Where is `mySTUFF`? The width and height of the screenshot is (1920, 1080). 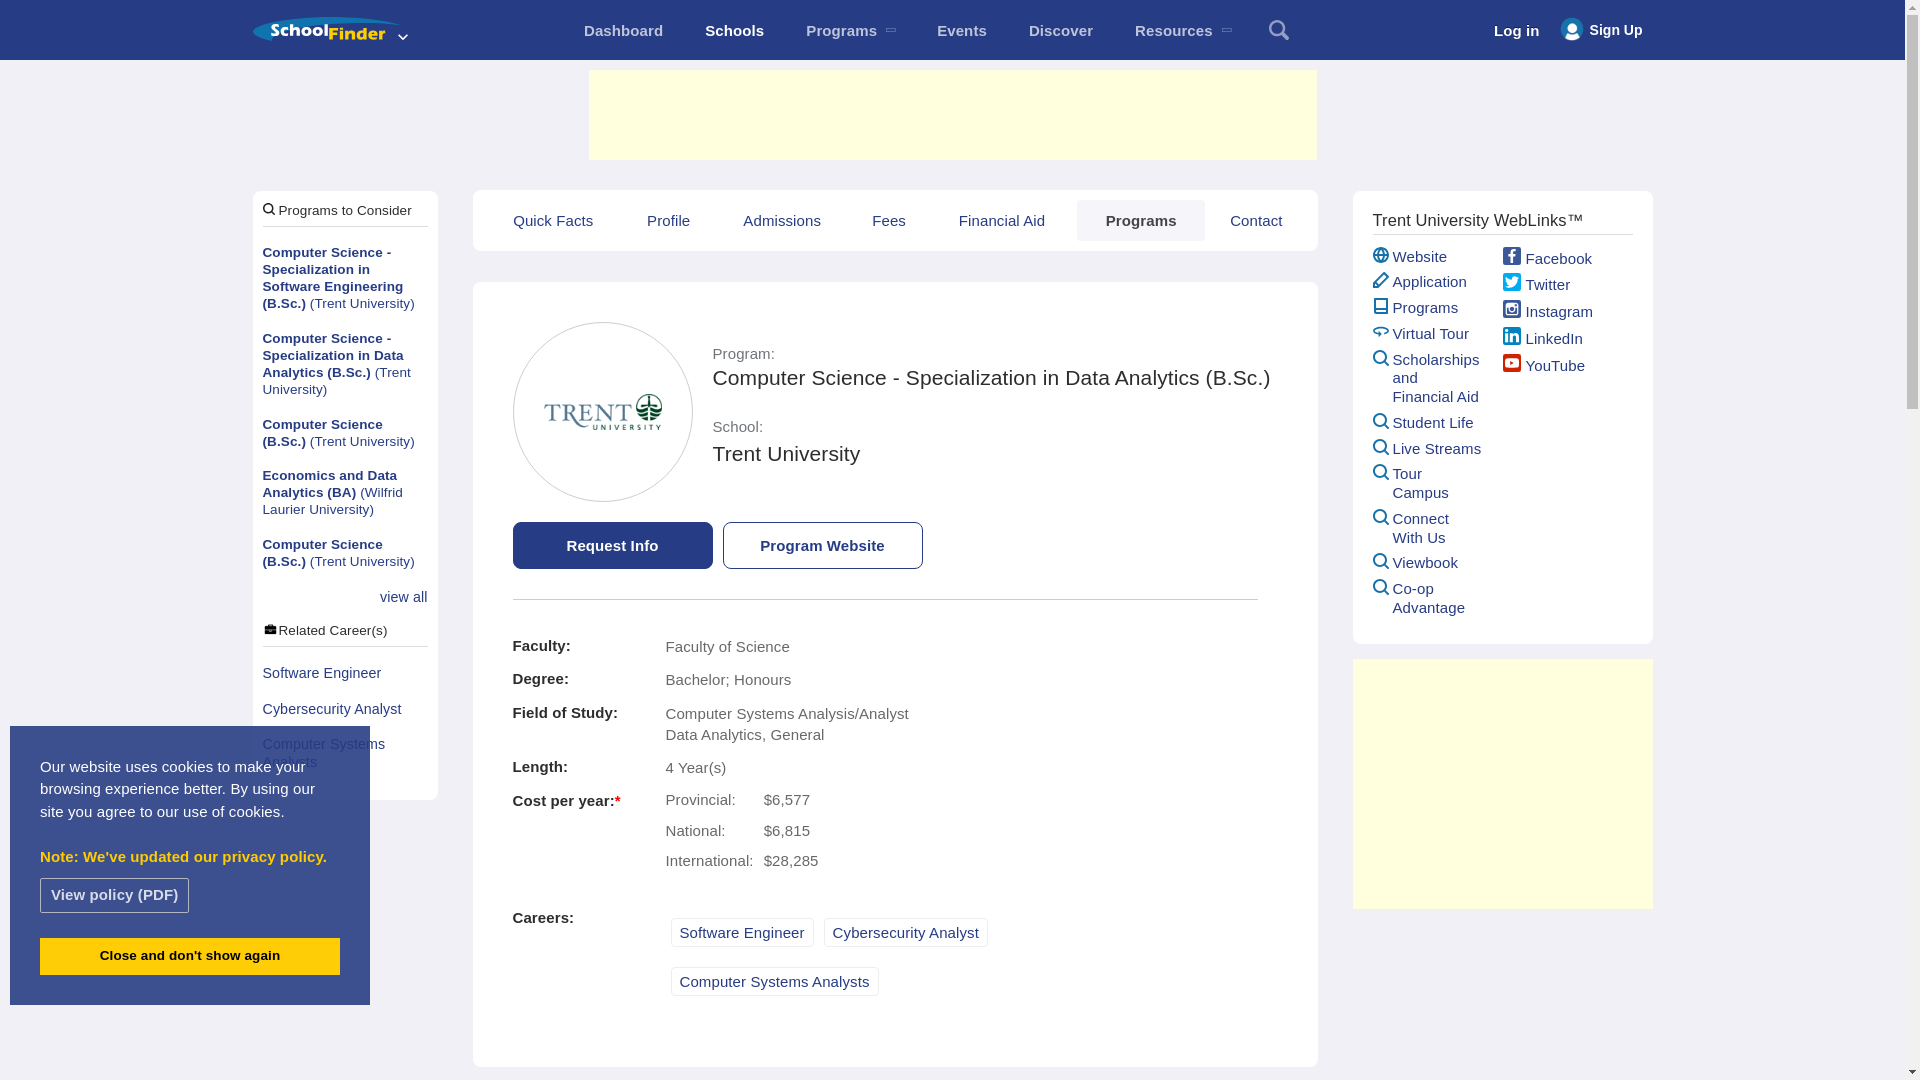 mySTUFF is located at coordinates (622, 30).